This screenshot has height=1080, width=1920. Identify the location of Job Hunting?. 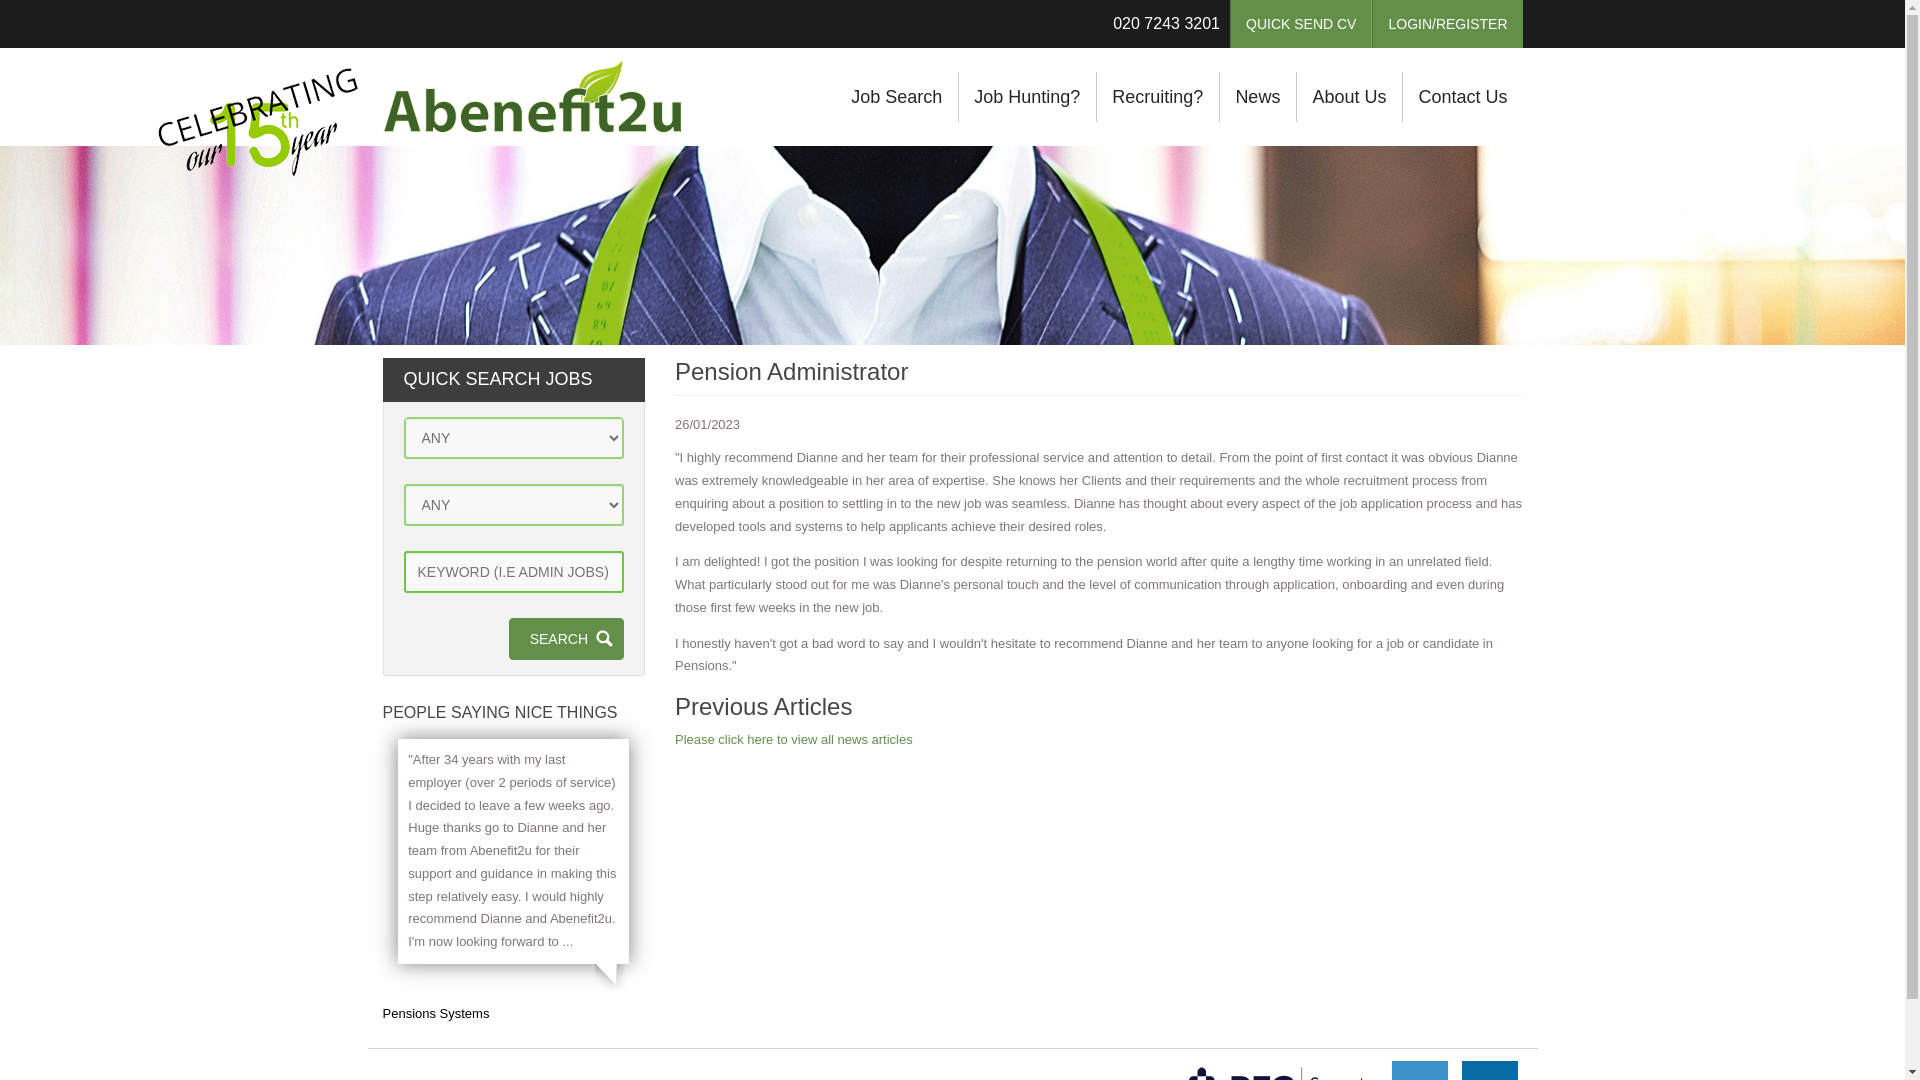
(1027, 97).